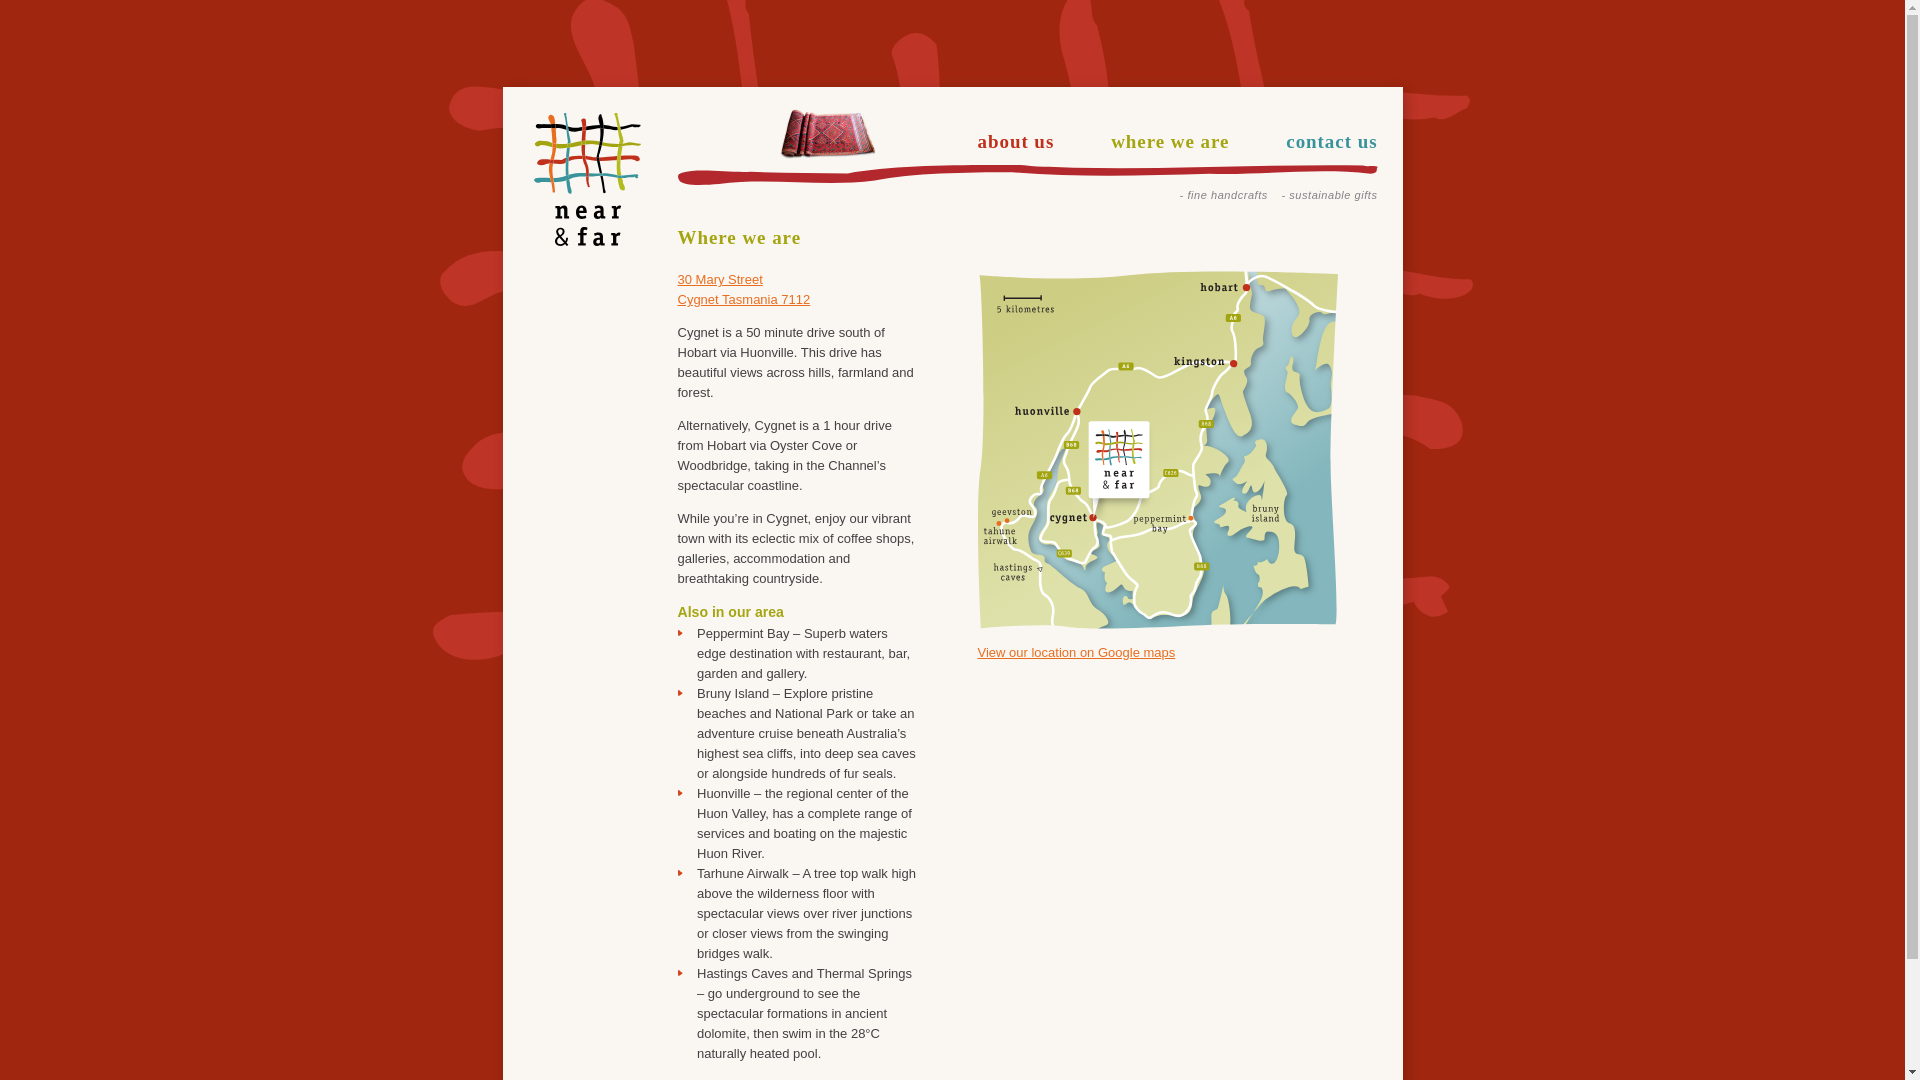  I want to click on about us, so click(1016, 142).